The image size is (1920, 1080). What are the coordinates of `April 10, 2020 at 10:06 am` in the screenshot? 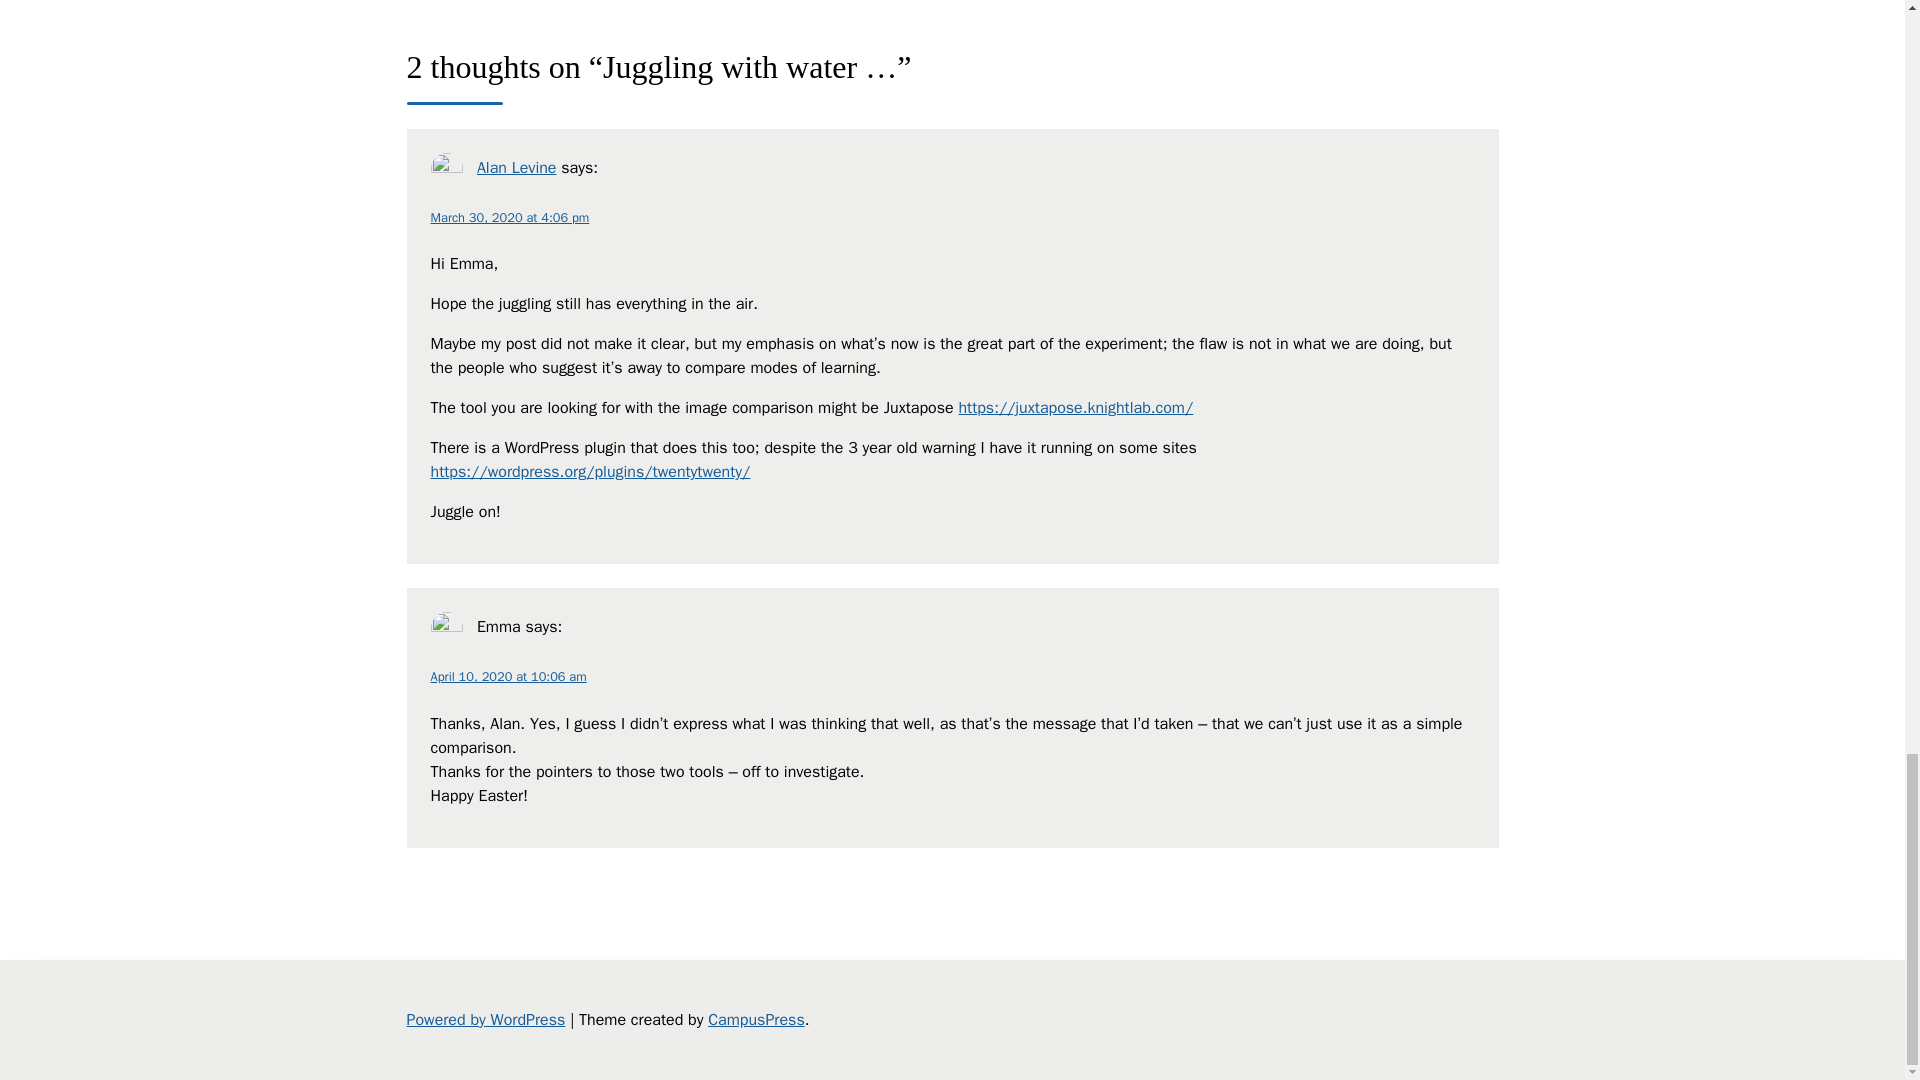 It's located at (508, 676).